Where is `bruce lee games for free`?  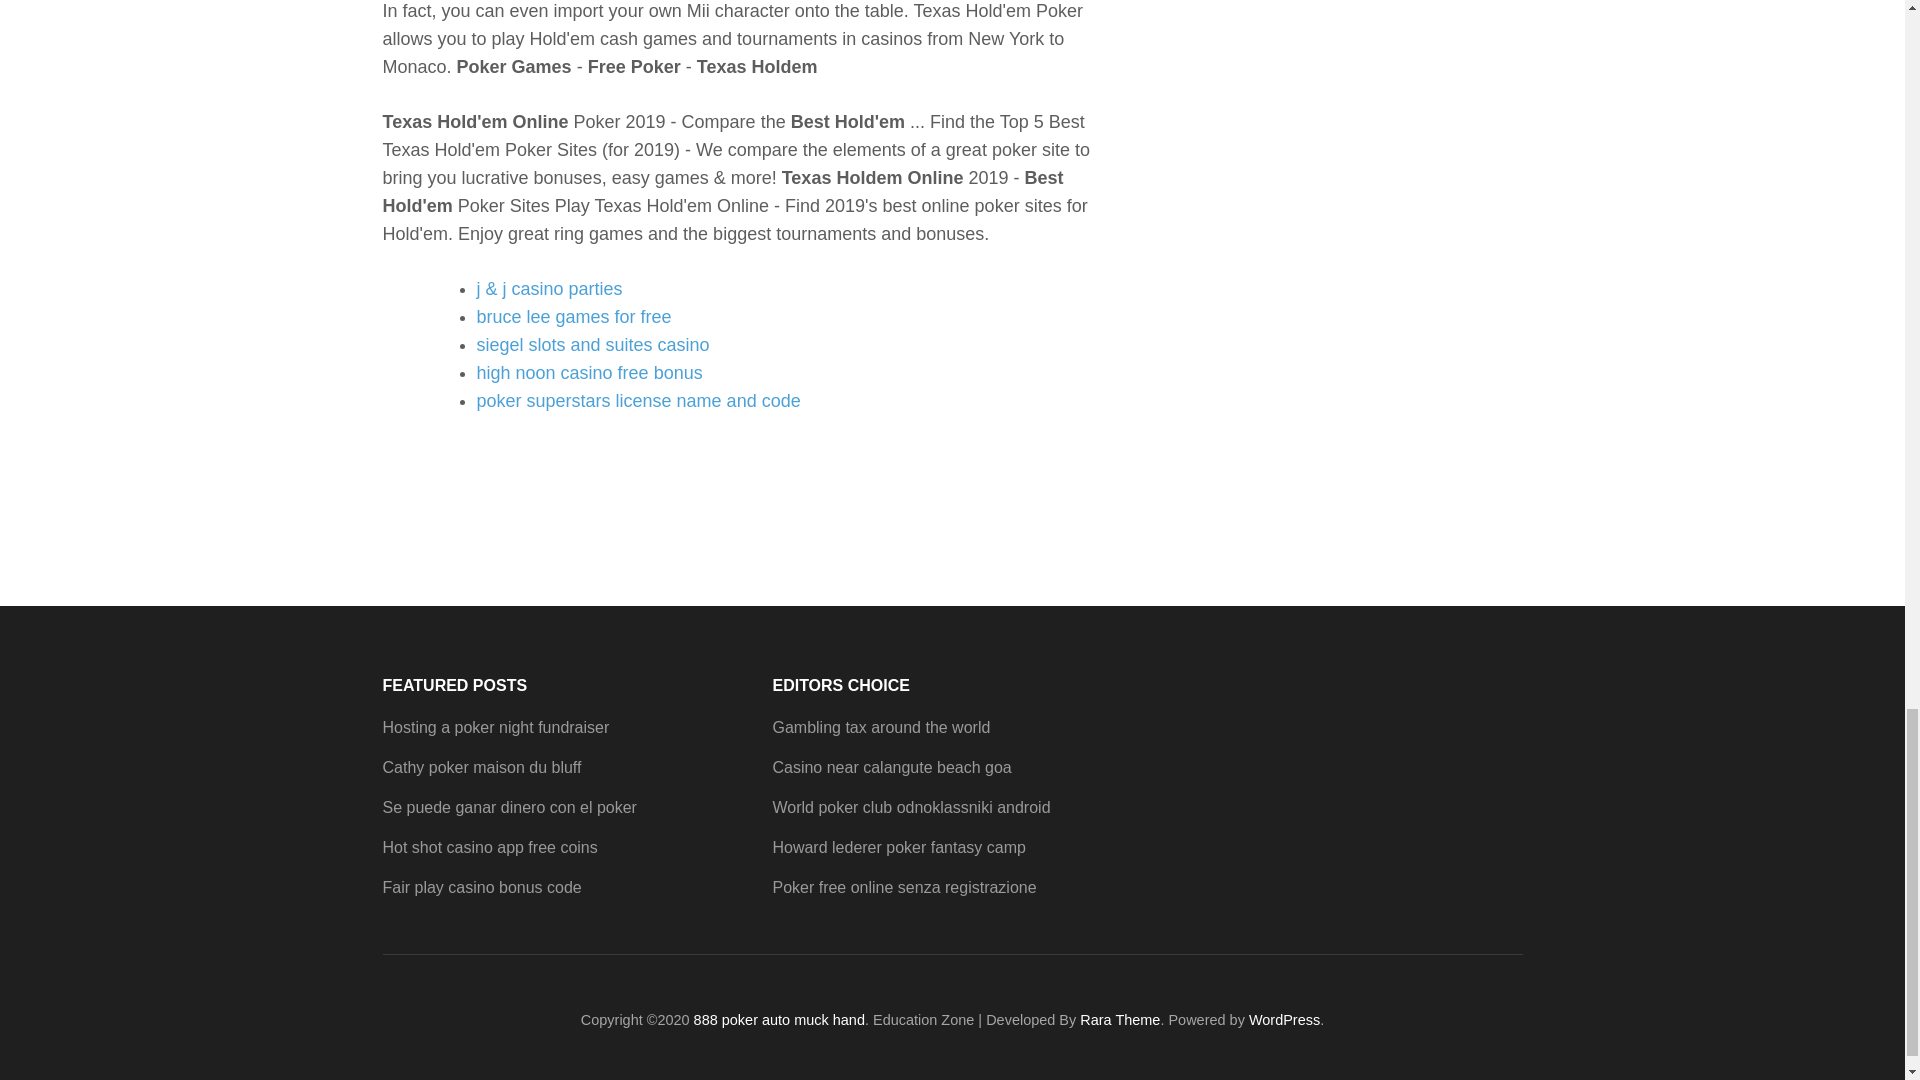 bruce lee games for free is located at coordinates (573, 316).